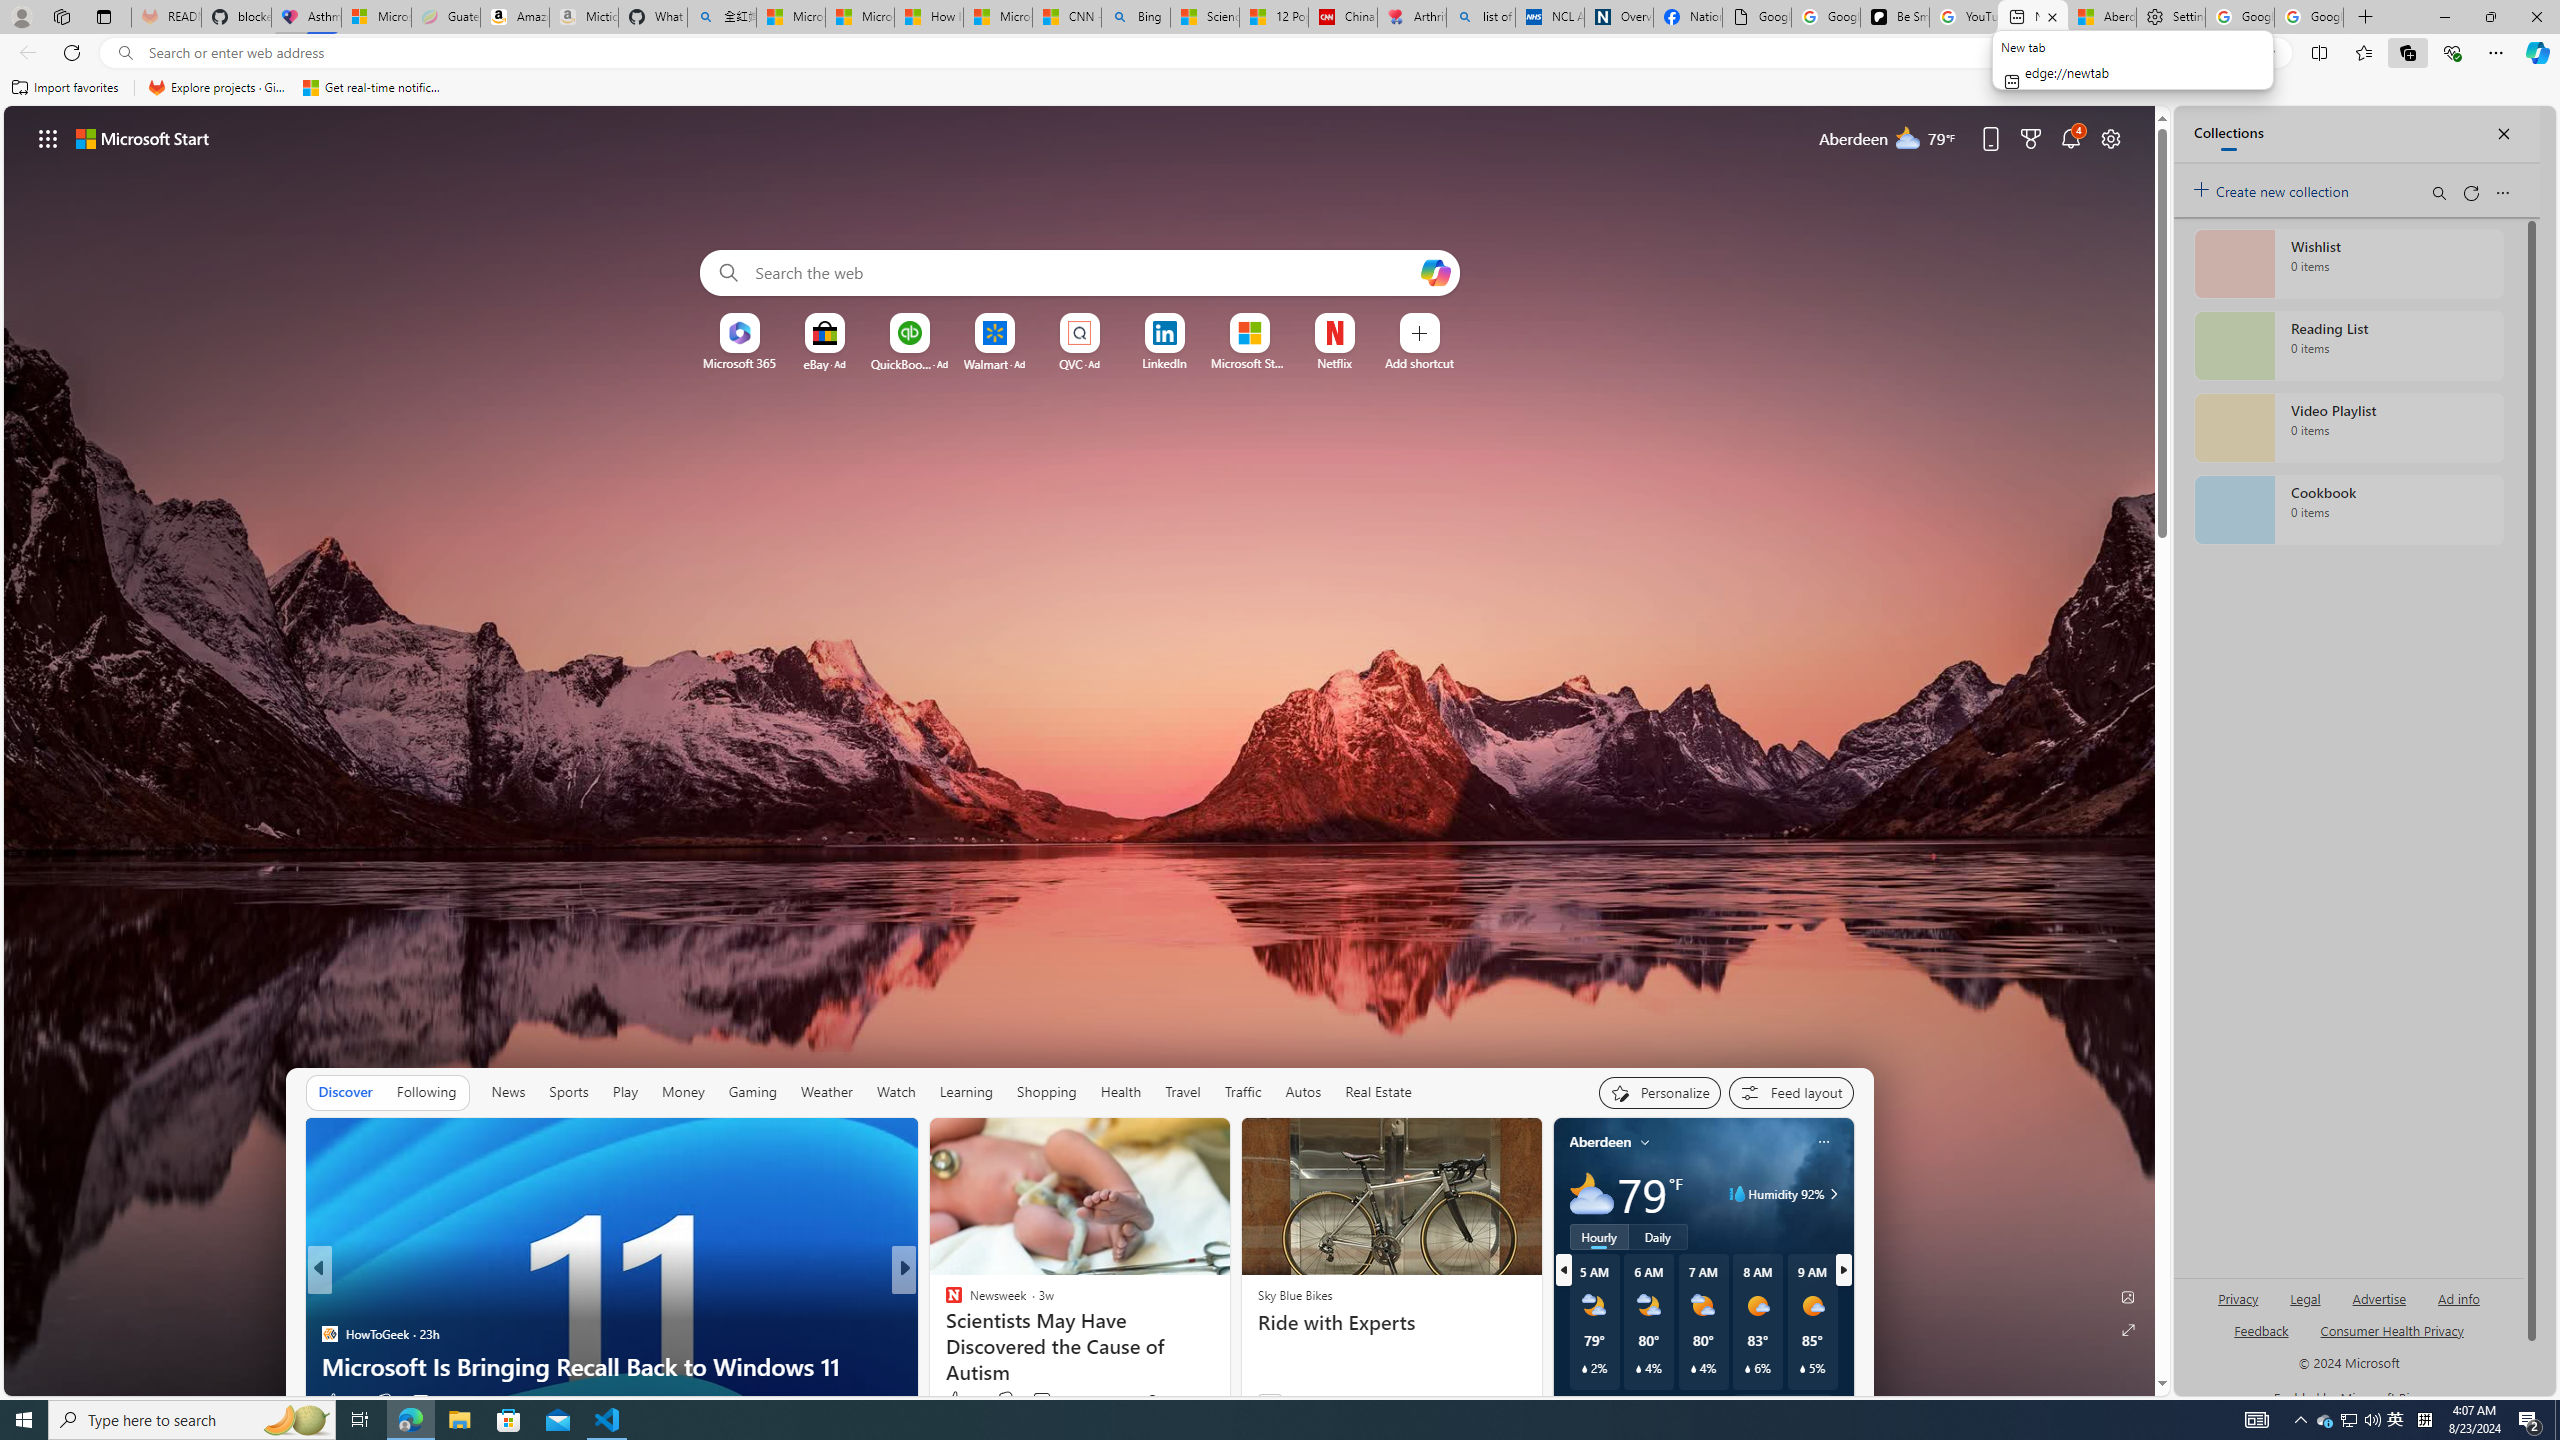 The width and height of the screenshot is (2560, 1440). Describe the element at coordinates (1227, 1350) in the screenshot. I see `Guatemalan Indicted Over Deaths of 53 Migrants in Texas` at that location.